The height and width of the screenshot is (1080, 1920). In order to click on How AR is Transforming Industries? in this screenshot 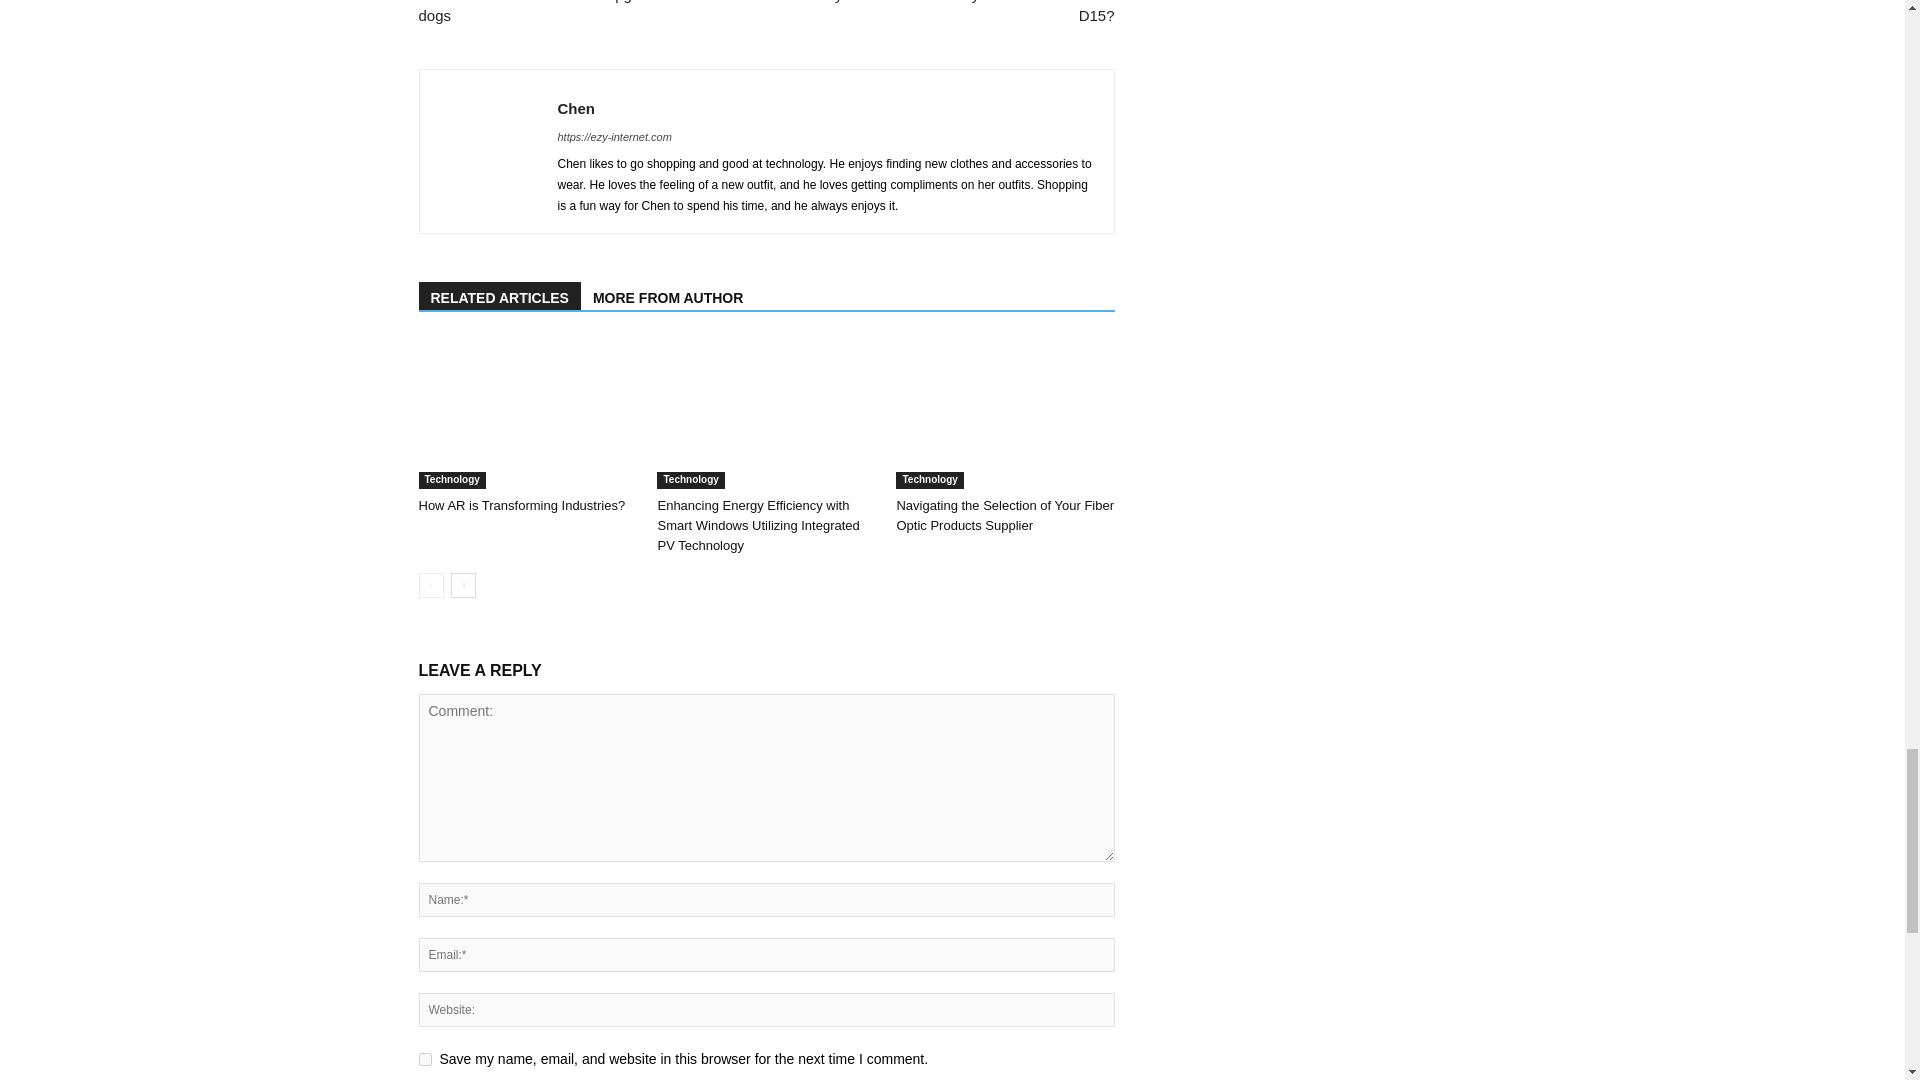, I will do `click(526, 414)`.